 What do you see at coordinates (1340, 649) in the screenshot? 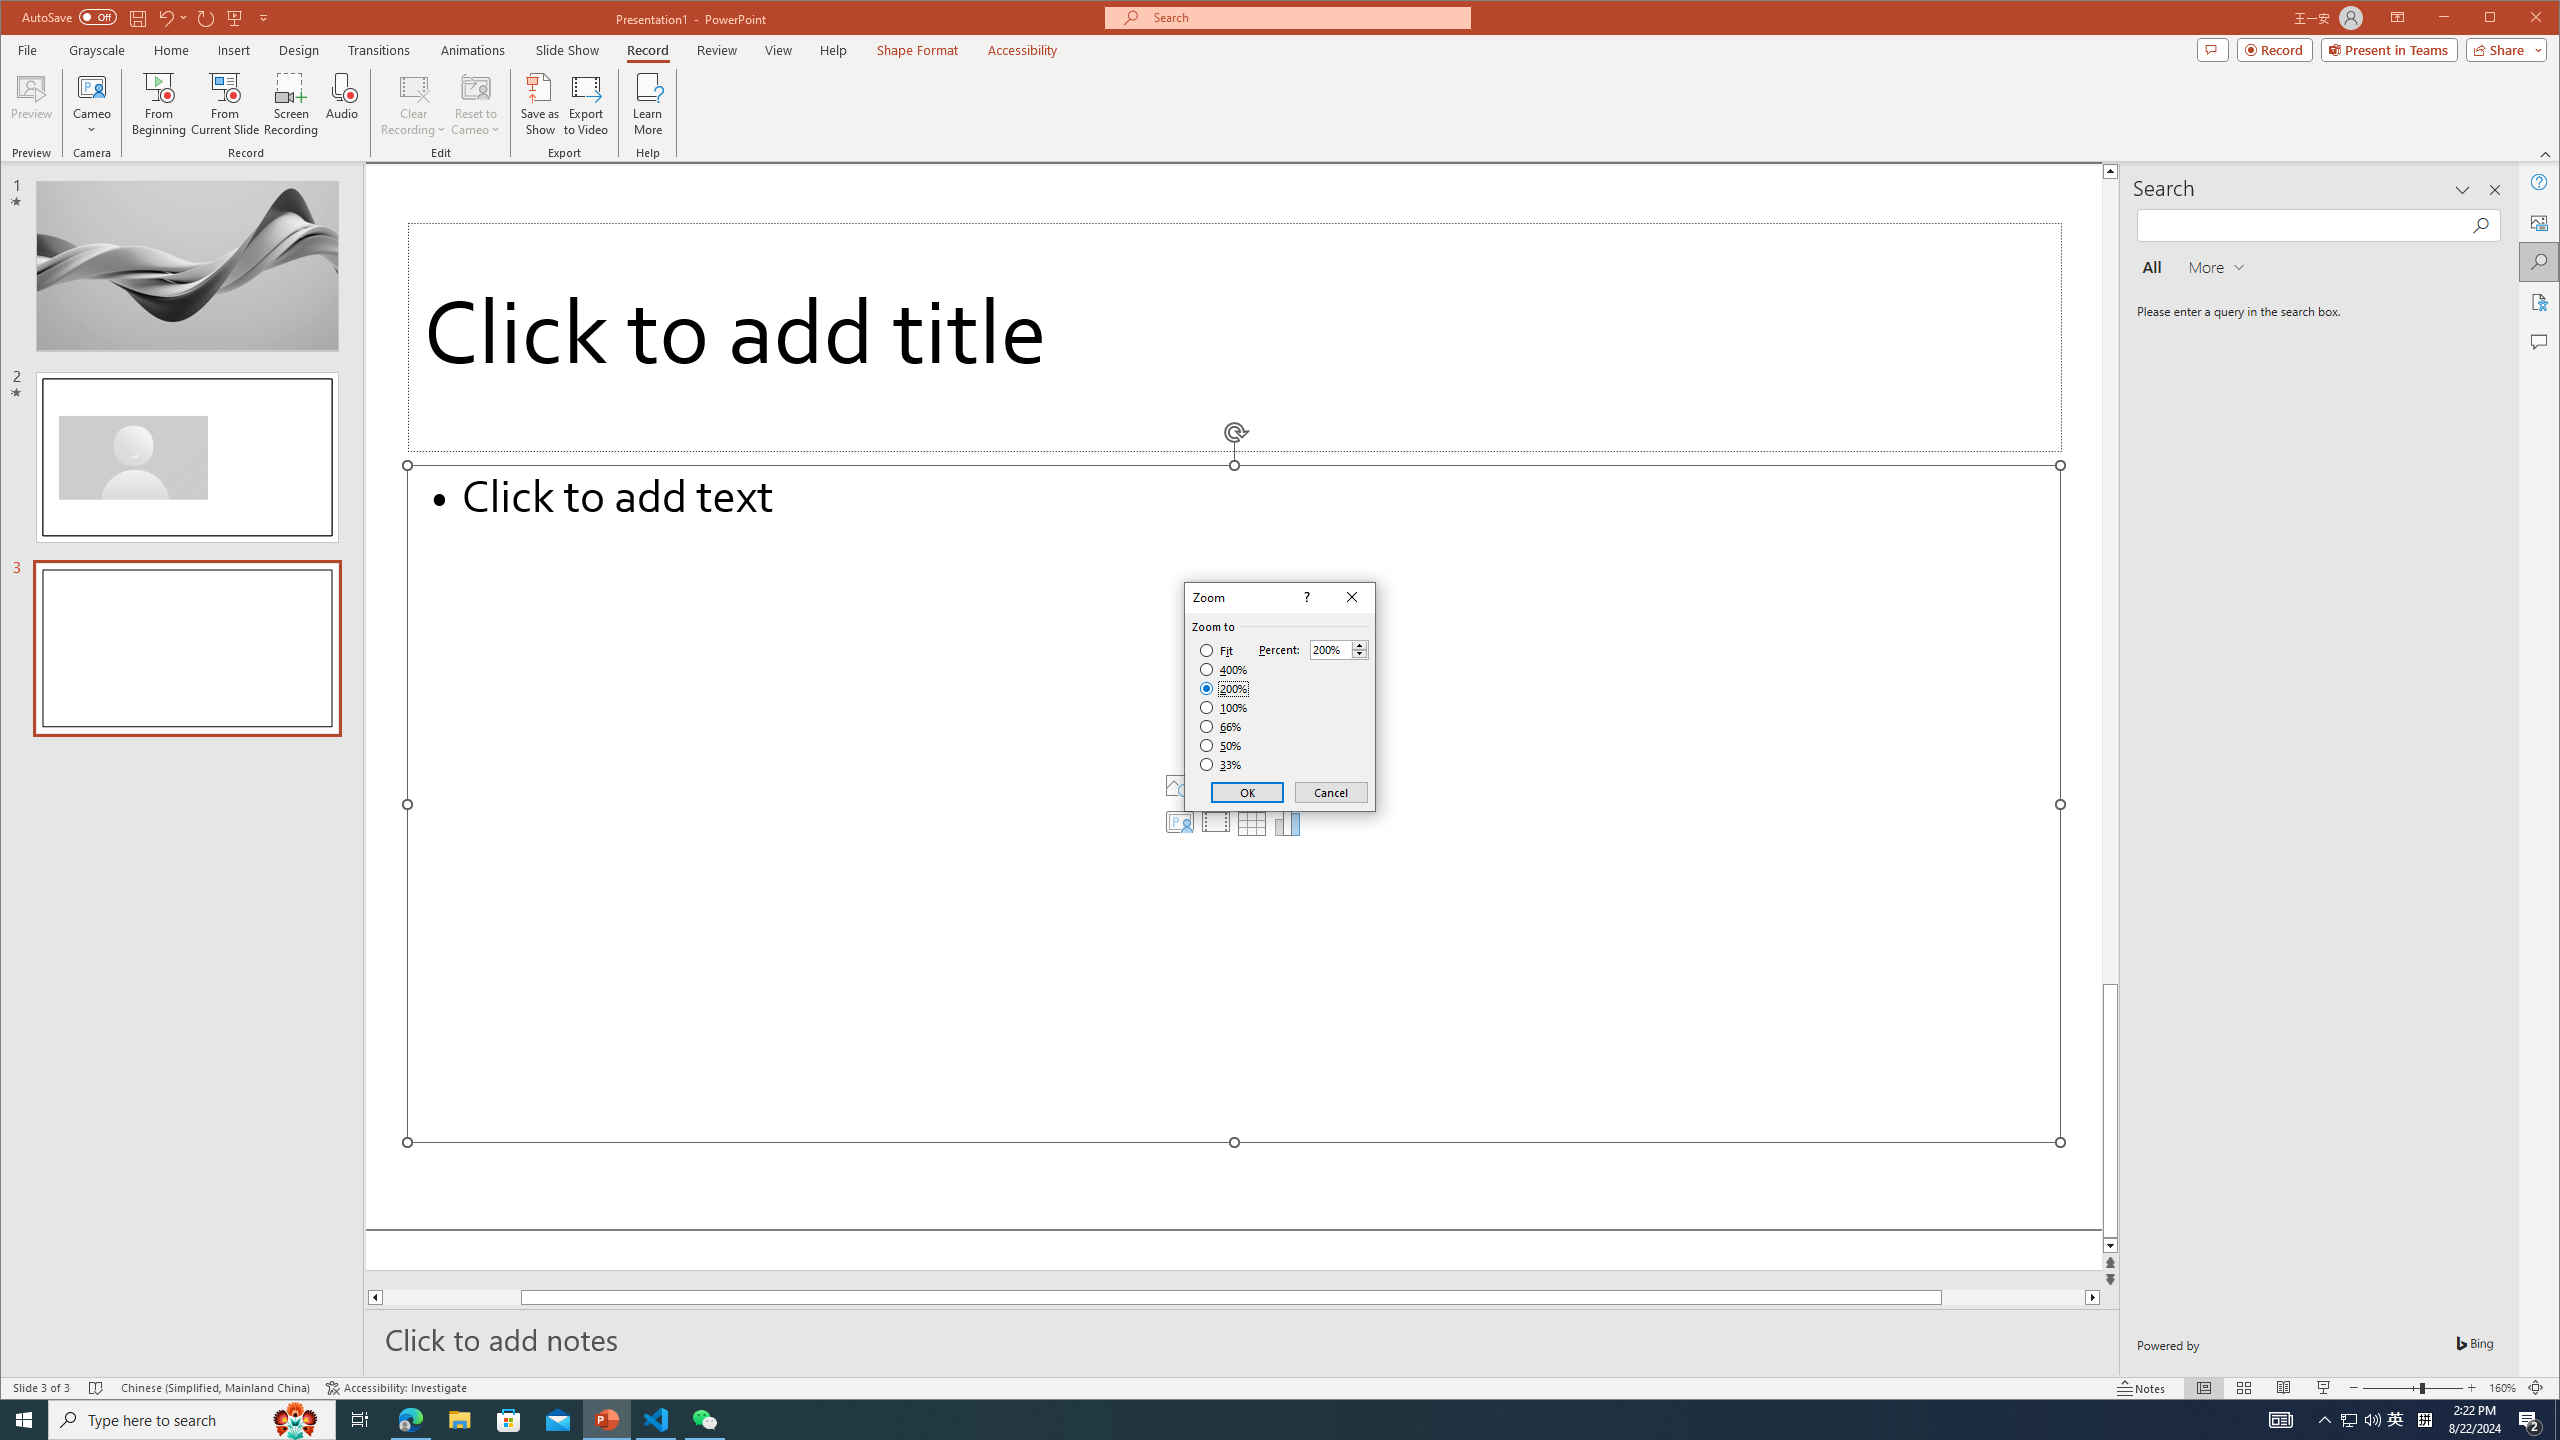
I see `Percent` at bounding box center [1340, 649].